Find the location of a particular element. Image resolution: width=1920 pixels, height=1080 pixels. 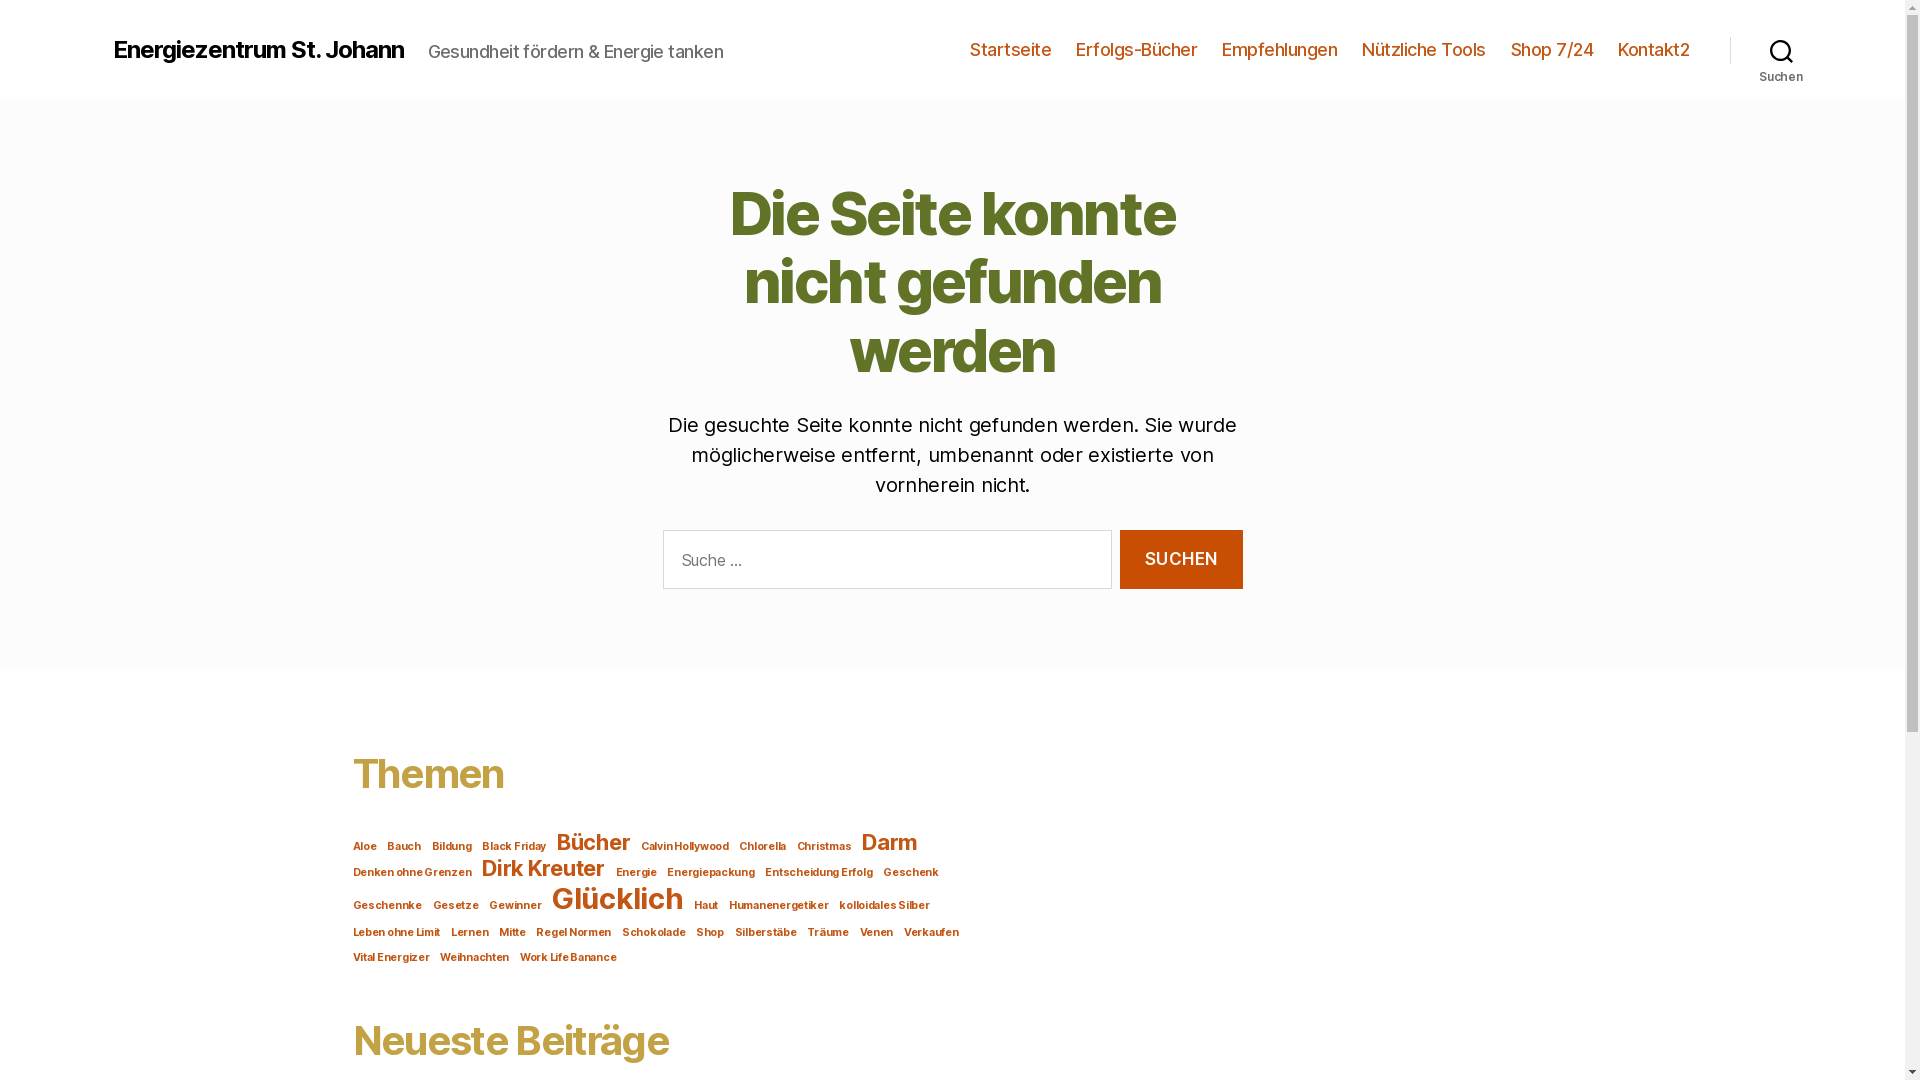

Bildung is located at coordinates (452, 846).